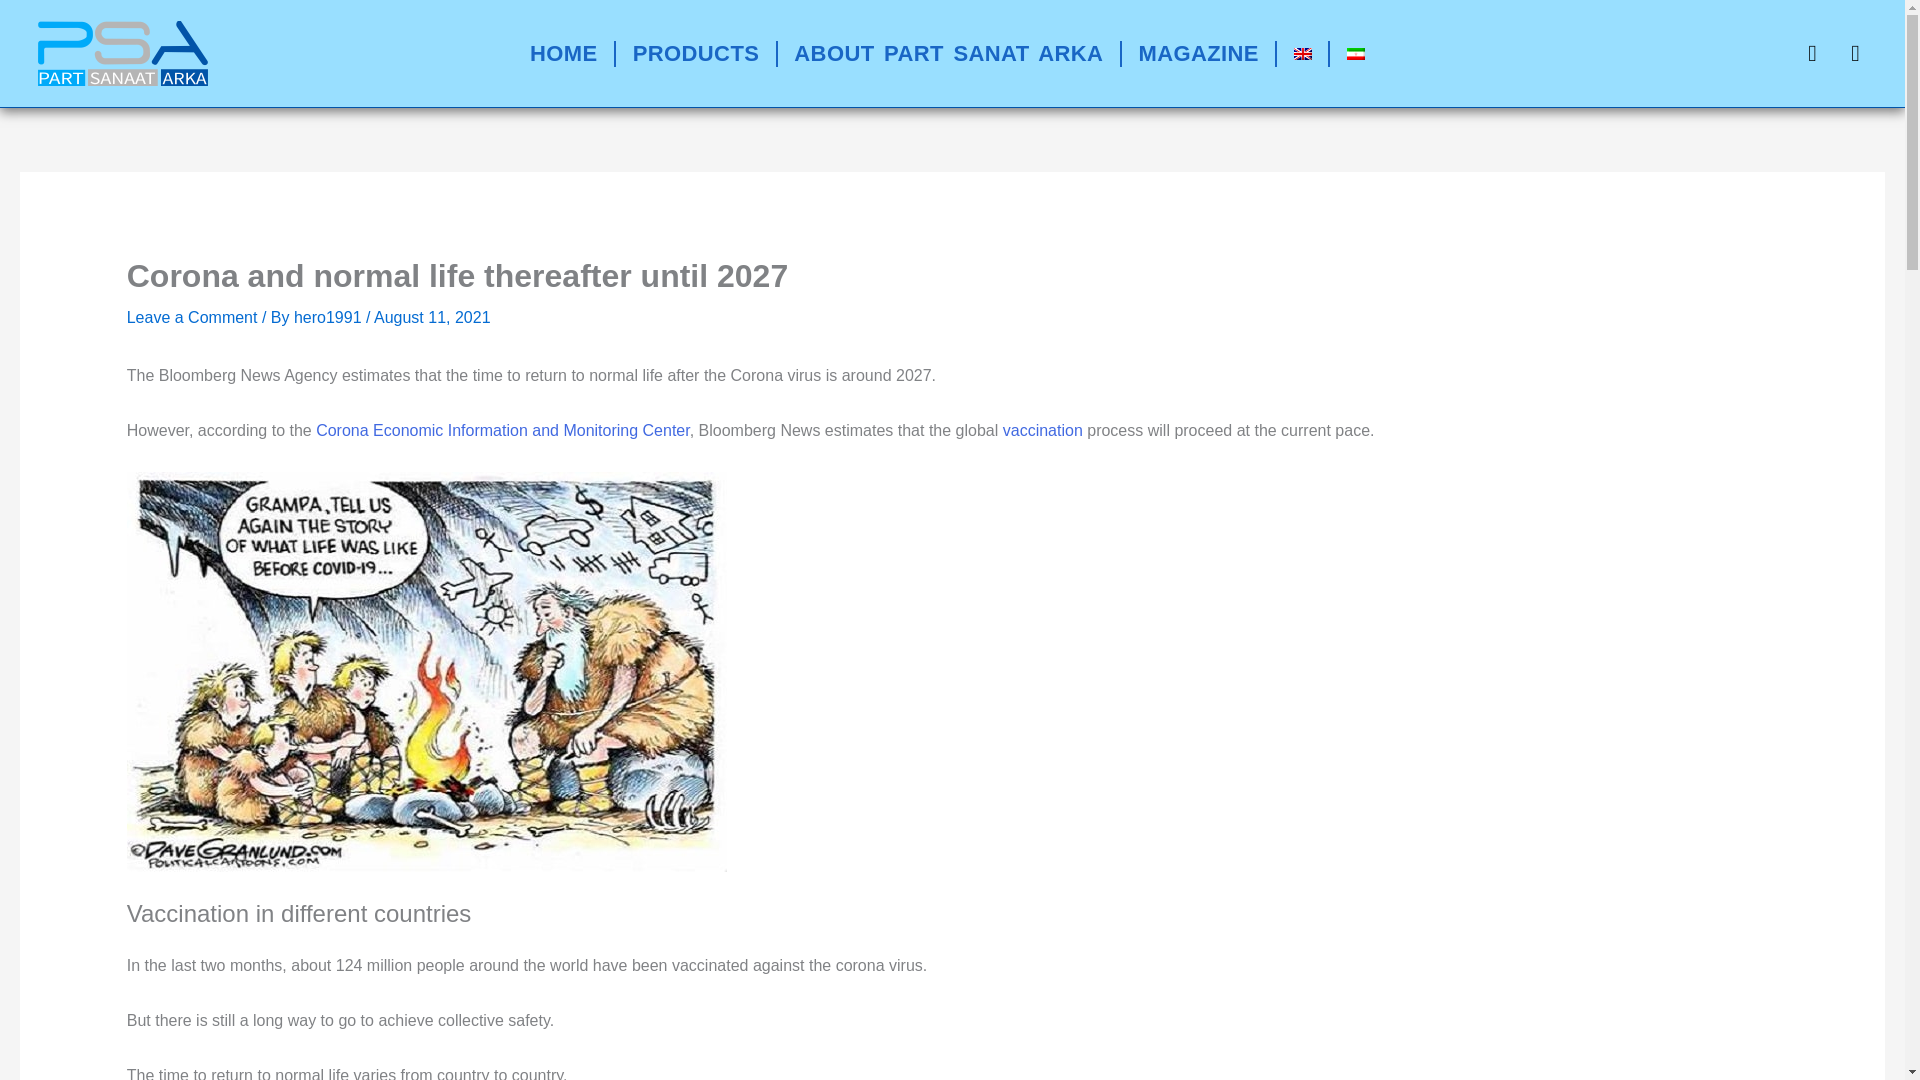  What do you see at coordinates (1854, 53) in the screenshot?
I see `Whatsapp` at bounding box center [1854, 53].